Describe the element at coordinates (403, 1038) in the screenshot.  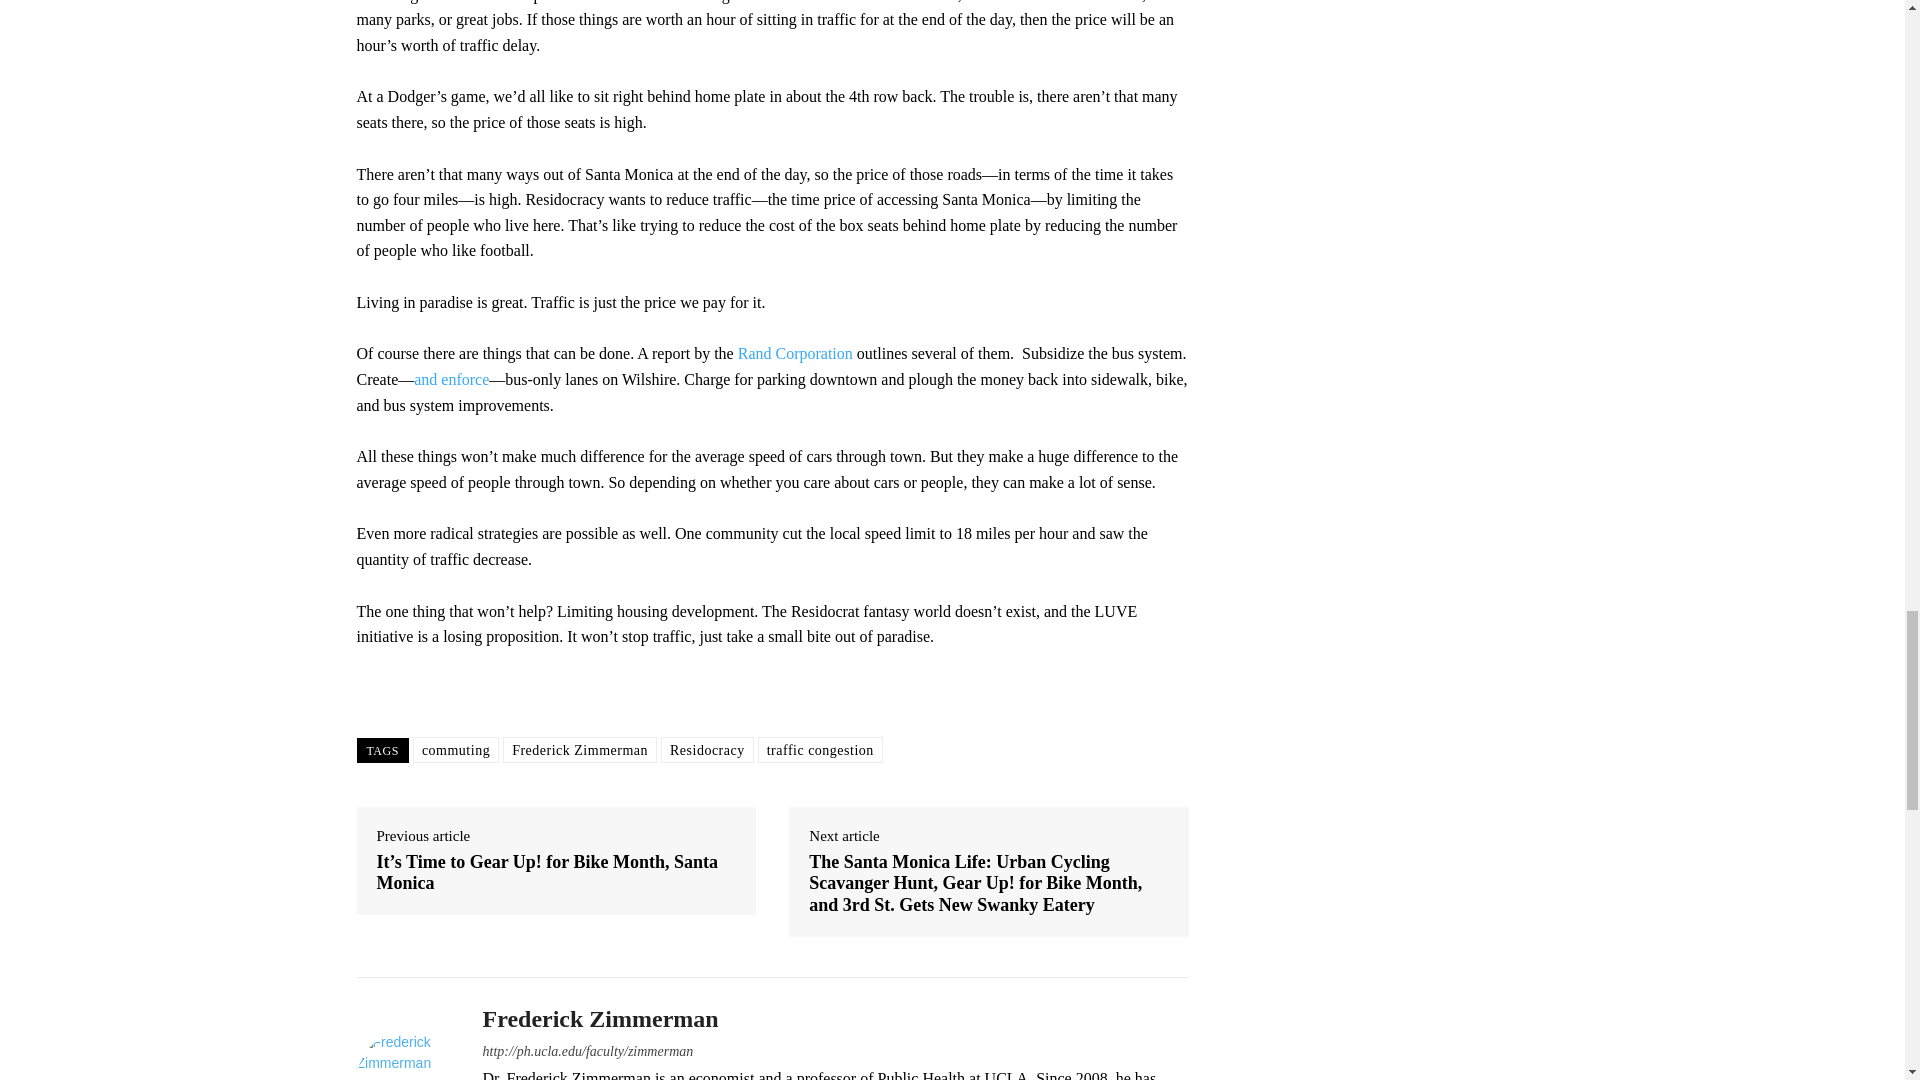
I see `Frederick Zimmerman` at that location.